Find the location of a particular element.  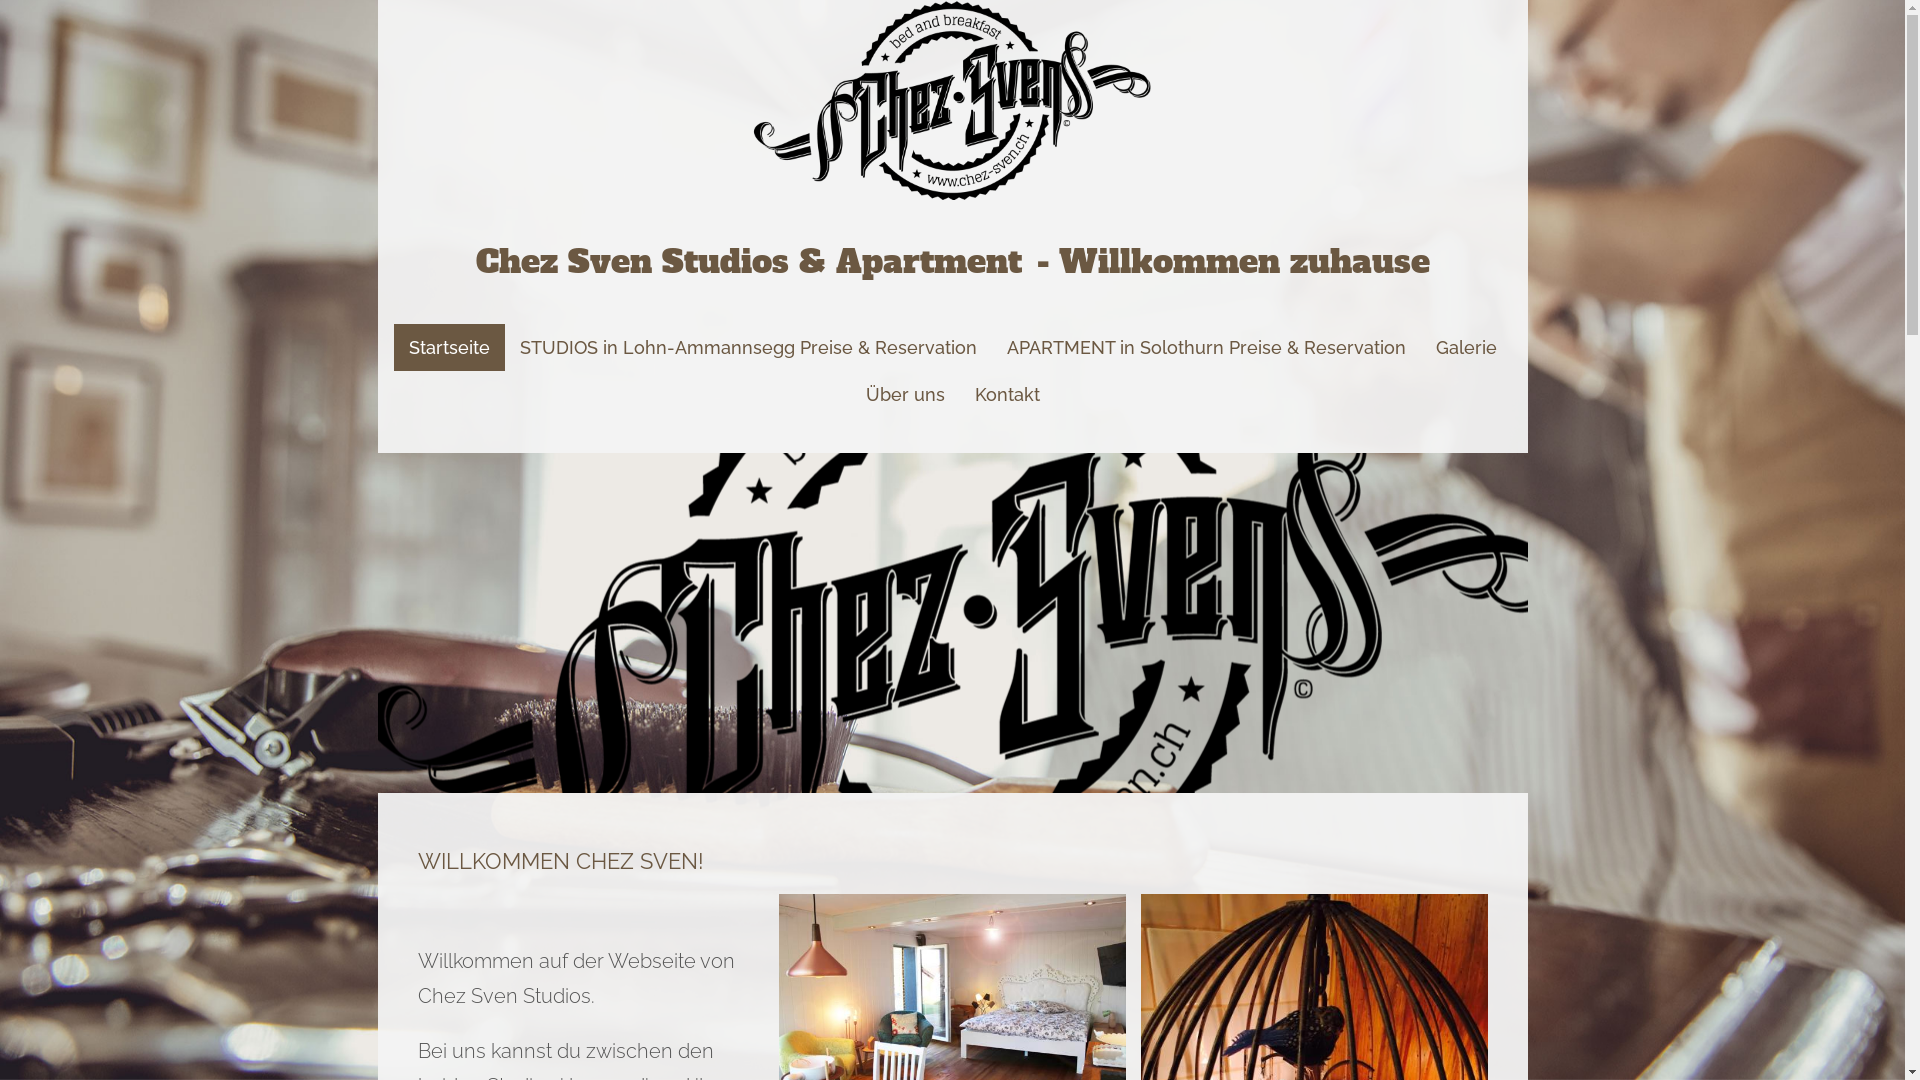

APARTMENT in Solothurn Preise & Reservation is located at coordinates (1206, 348).